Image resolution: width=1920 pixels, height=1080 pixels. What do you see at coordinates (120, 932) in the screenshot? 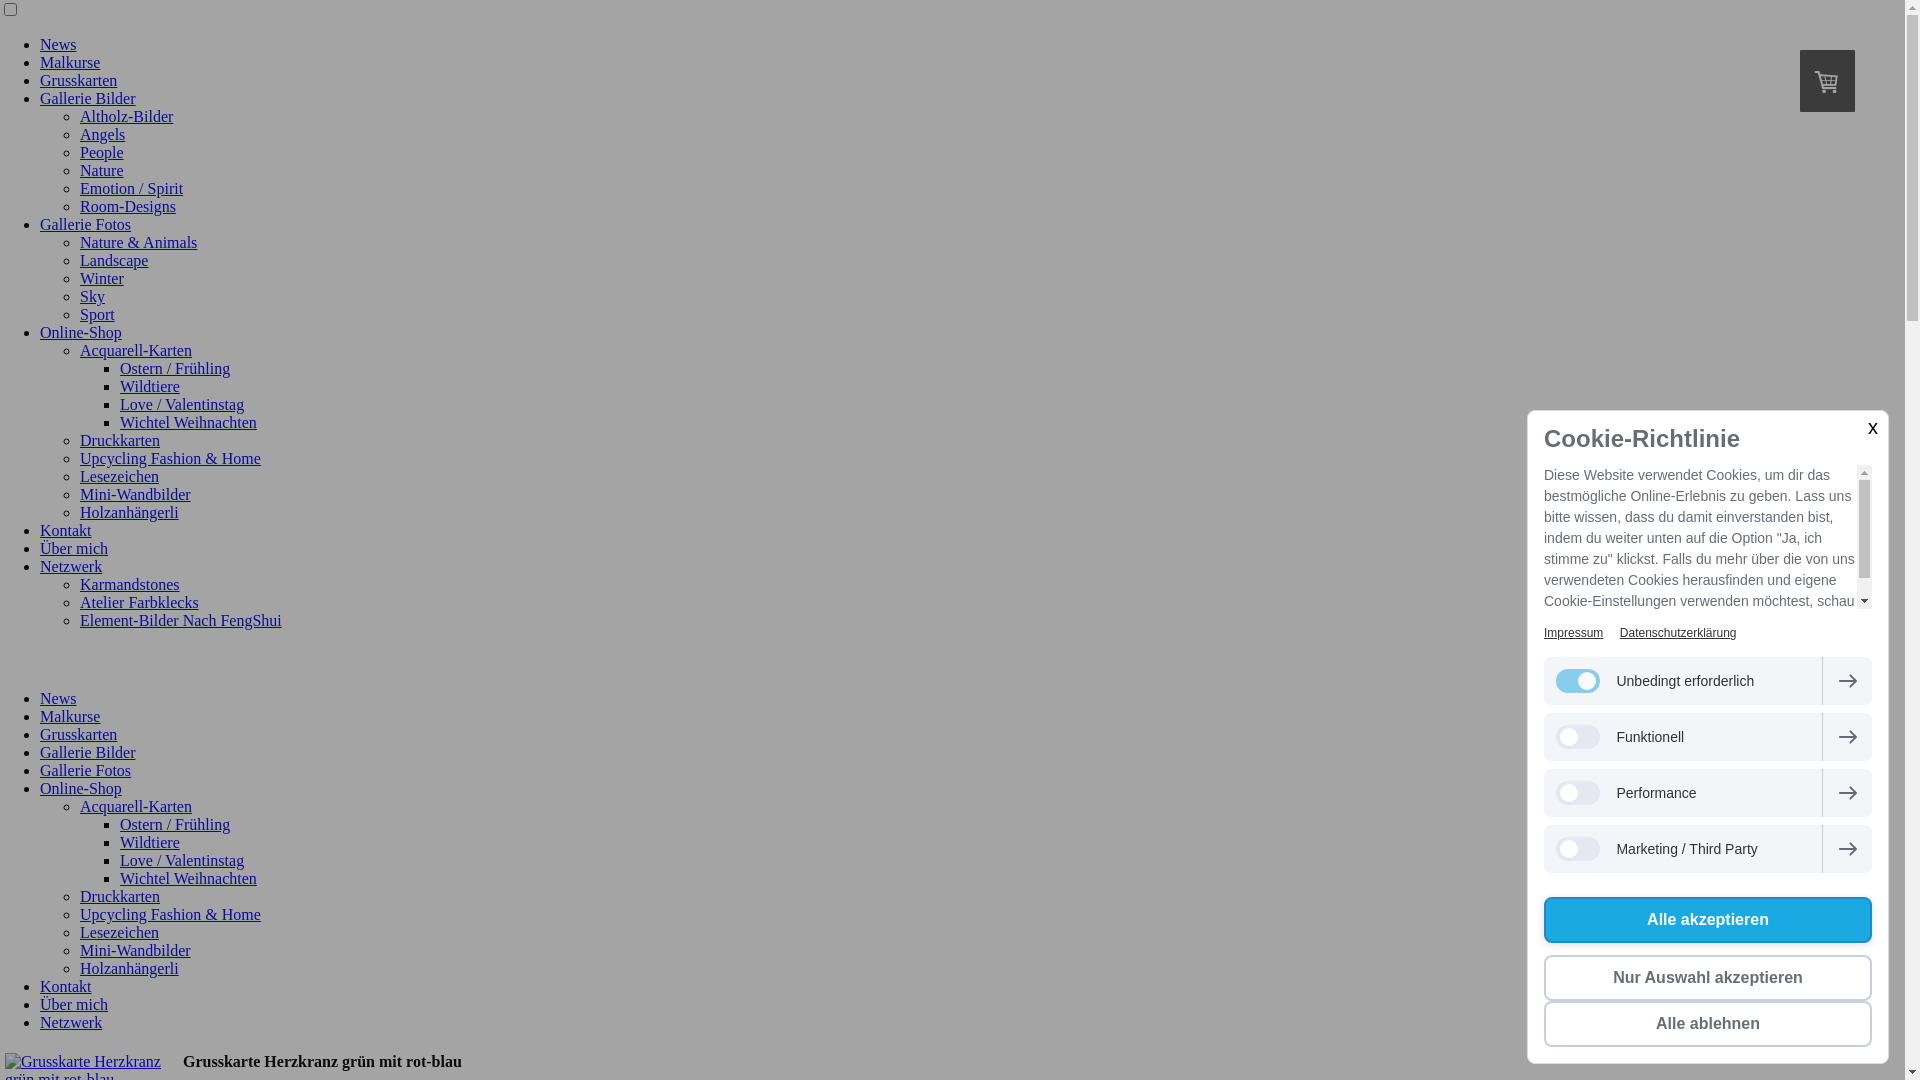
I see `Lesezeichen` at bounding box center [120, 932].